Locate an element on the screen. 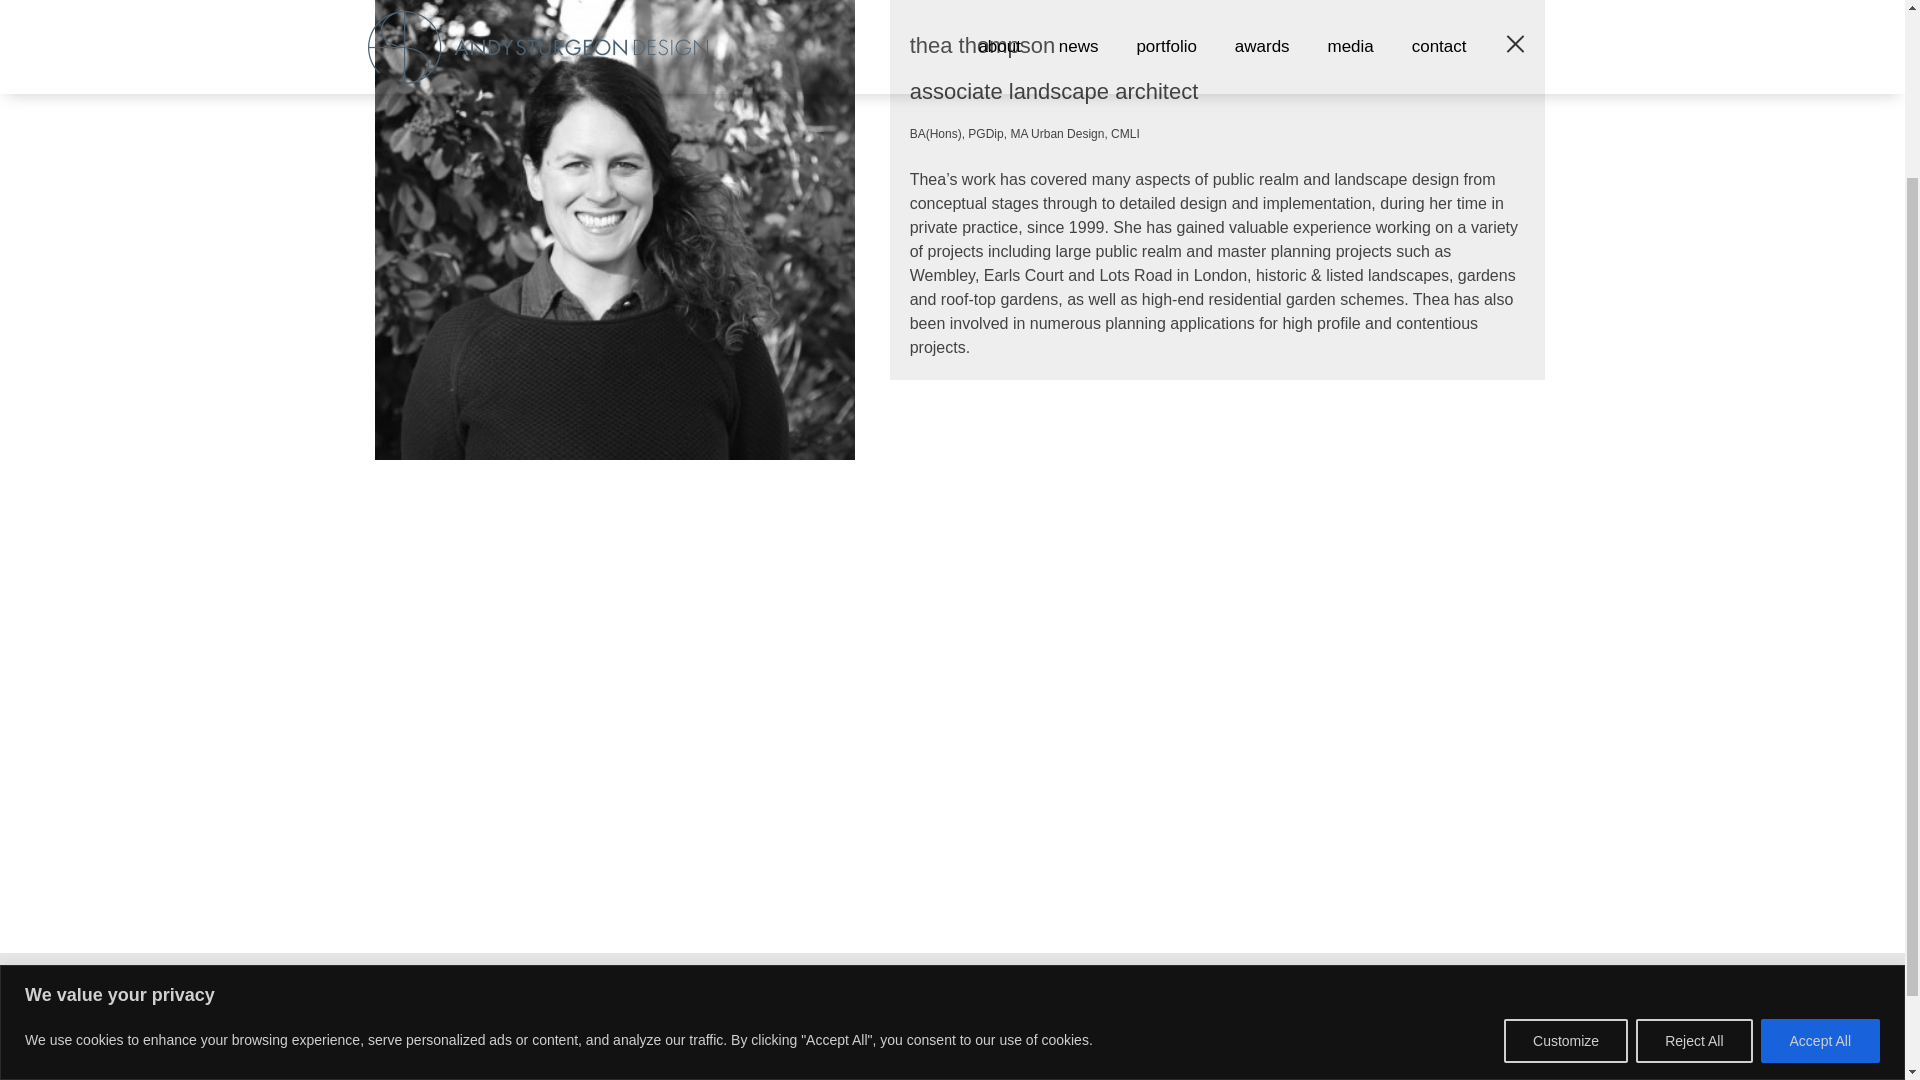 The height and width of the screenshot is (1080, 1920). Customize is located at coordinates (1566, 822).